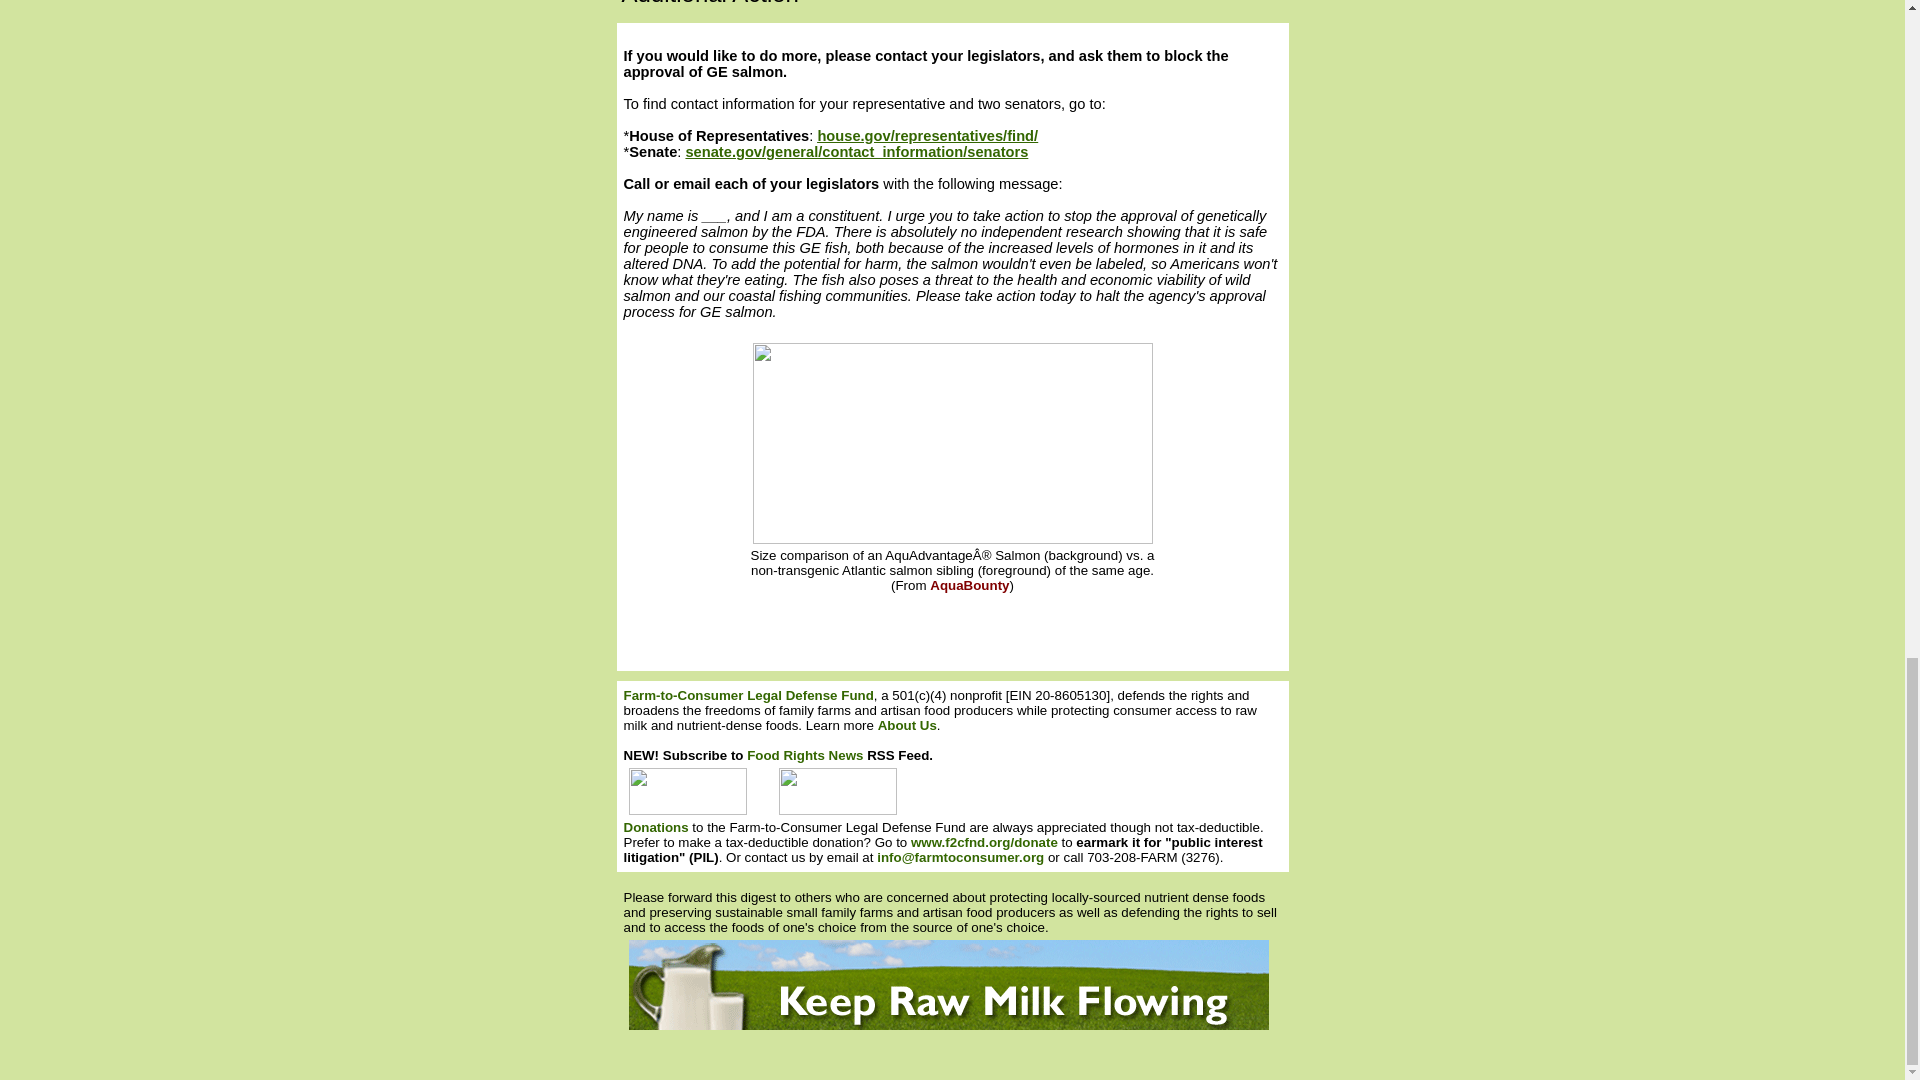  I want to click on Food Rights News, so click(804, 755).